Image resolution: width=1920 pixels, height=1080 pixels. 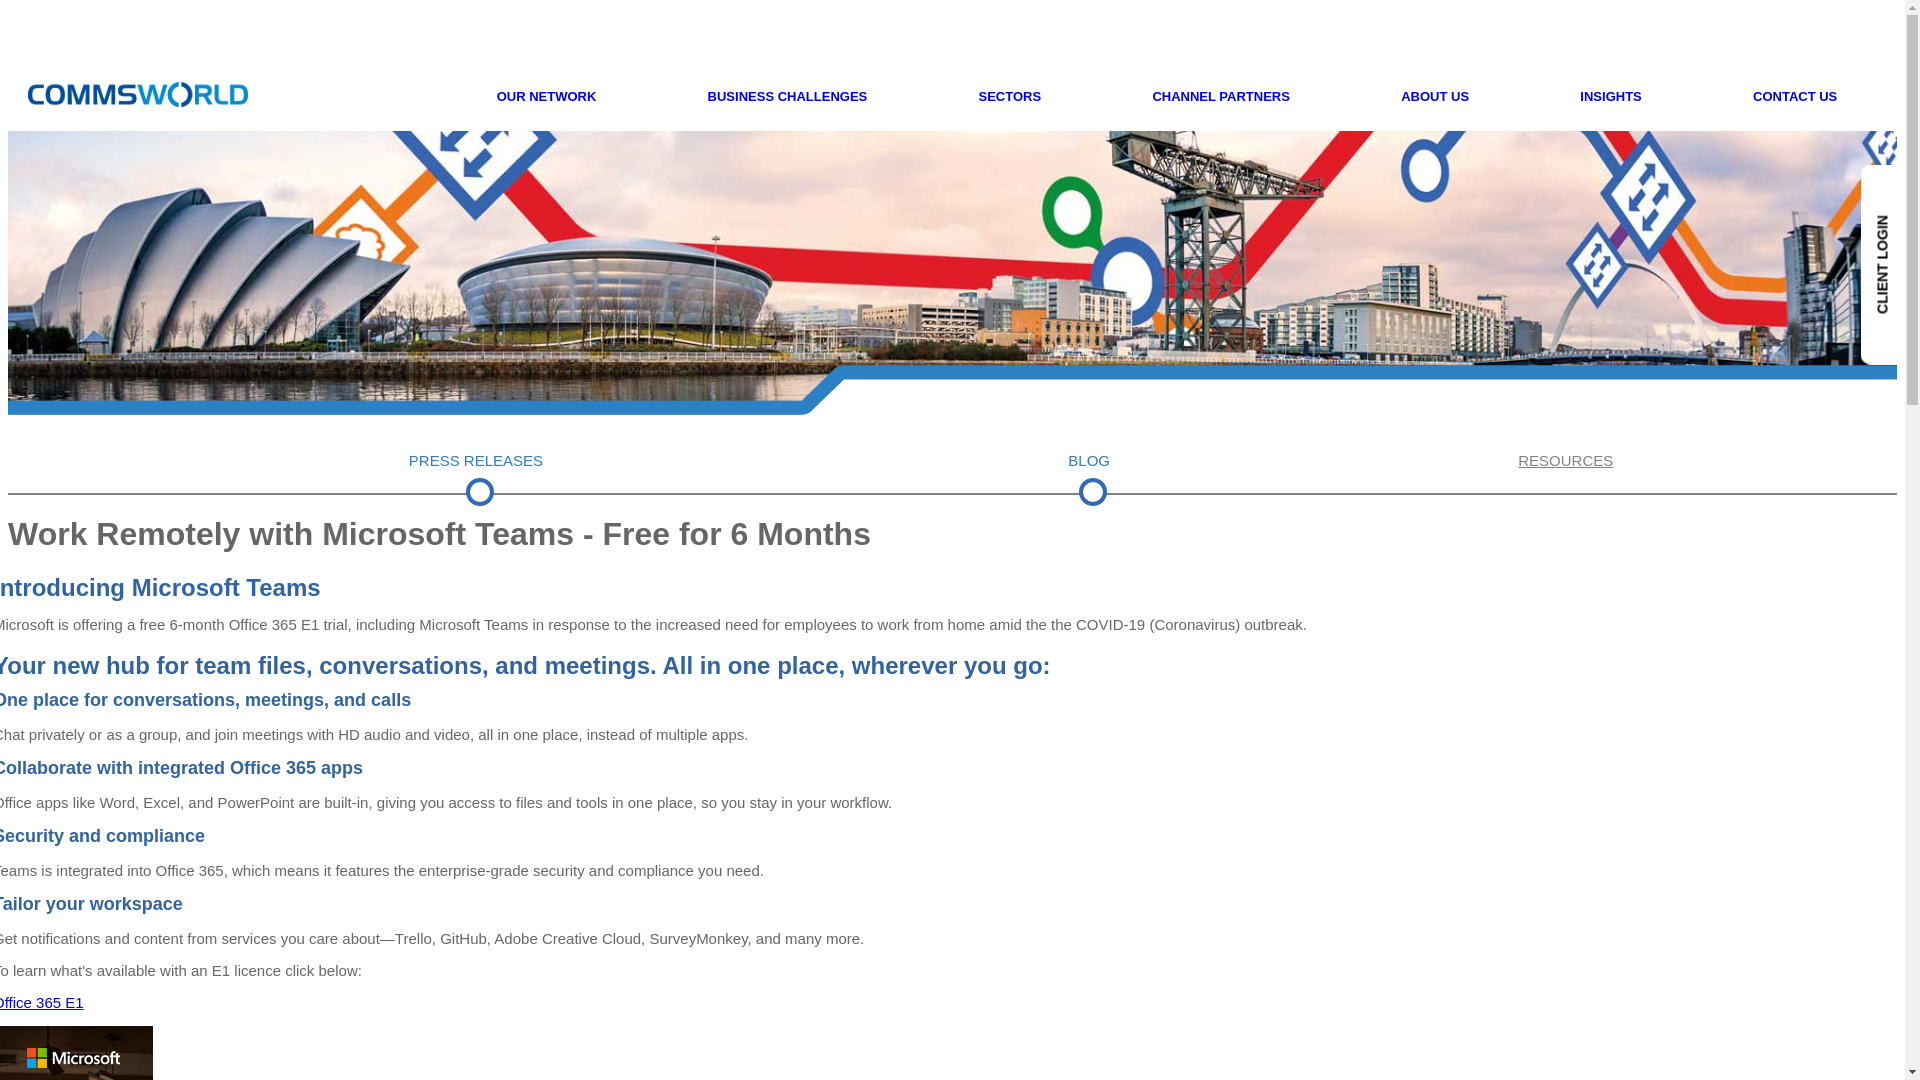 I want to click on CHANNEL PARTNERS, so click(x=1220, y=96).